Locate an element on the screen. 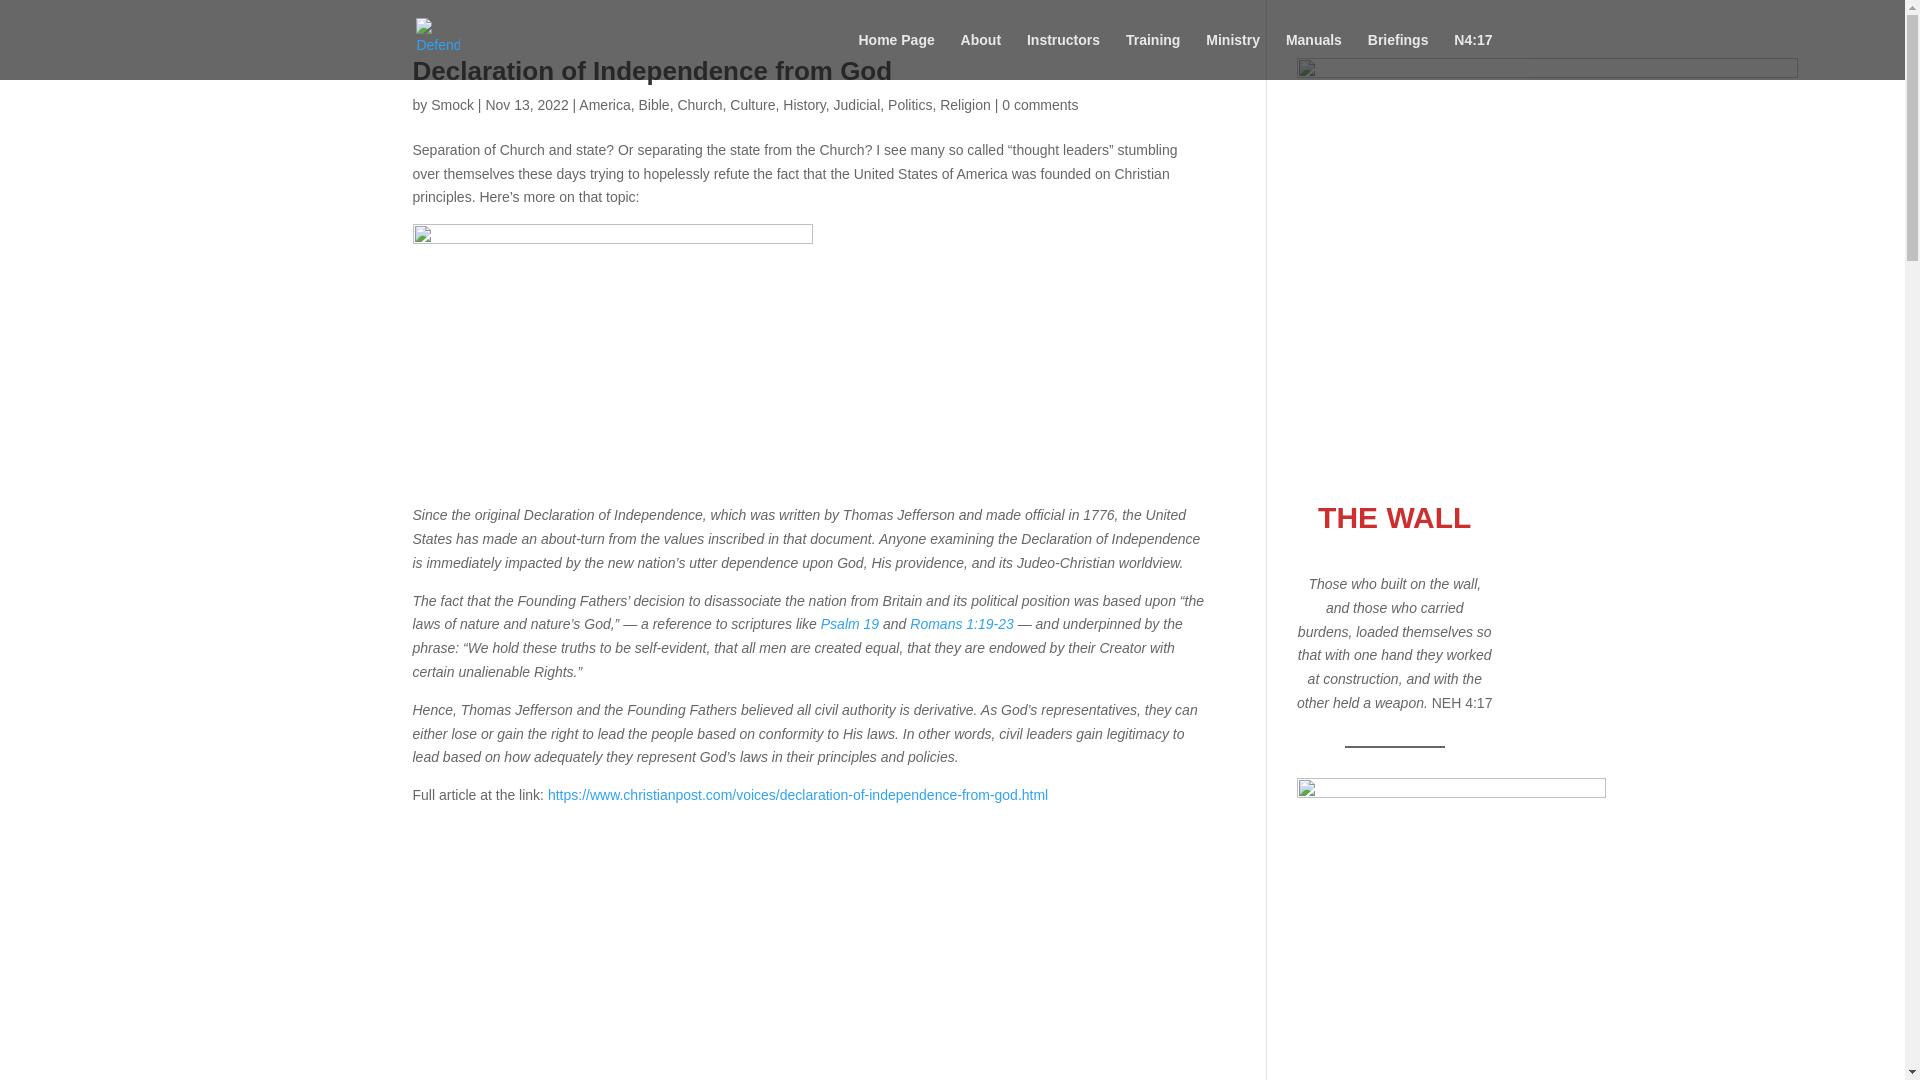  Home Page is located at coordinates (896, 56).